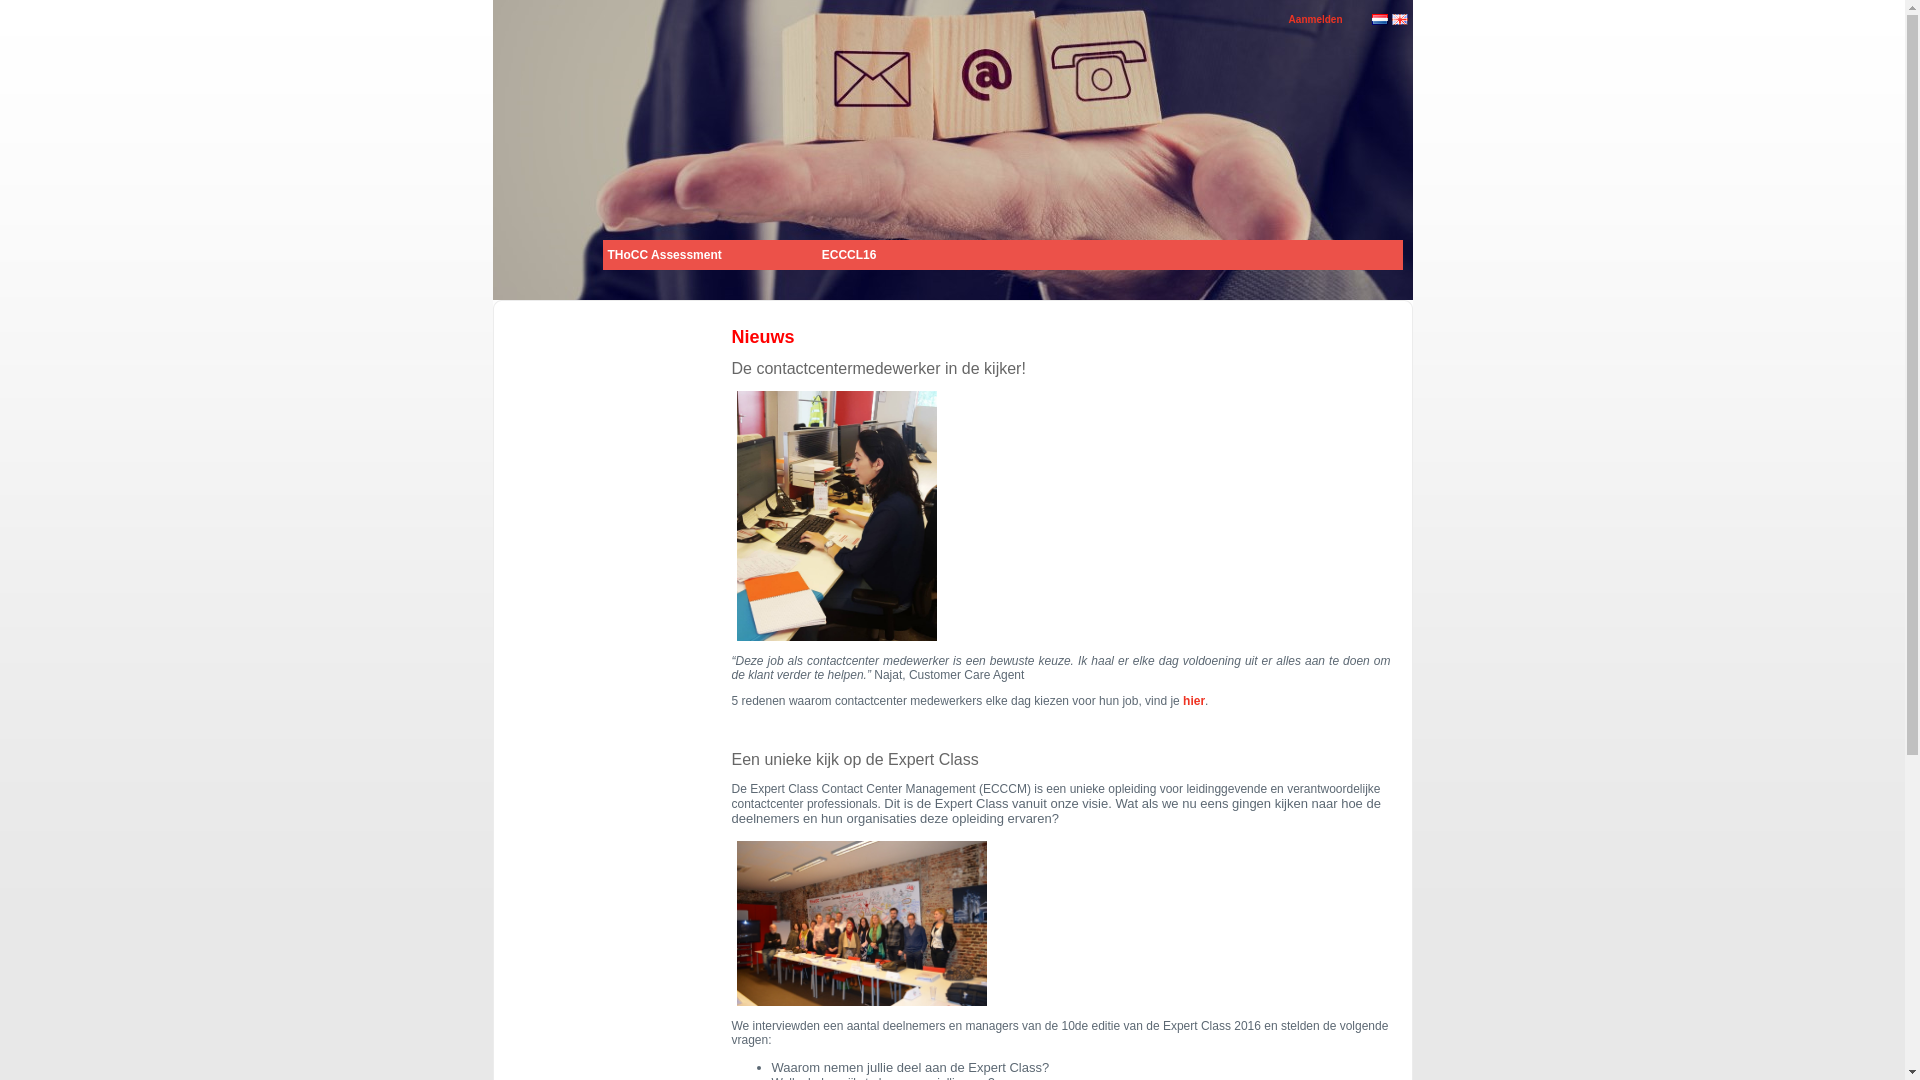 The image size is (1920, 1080). I want to click on Aanmelden, so click(1316, 20).